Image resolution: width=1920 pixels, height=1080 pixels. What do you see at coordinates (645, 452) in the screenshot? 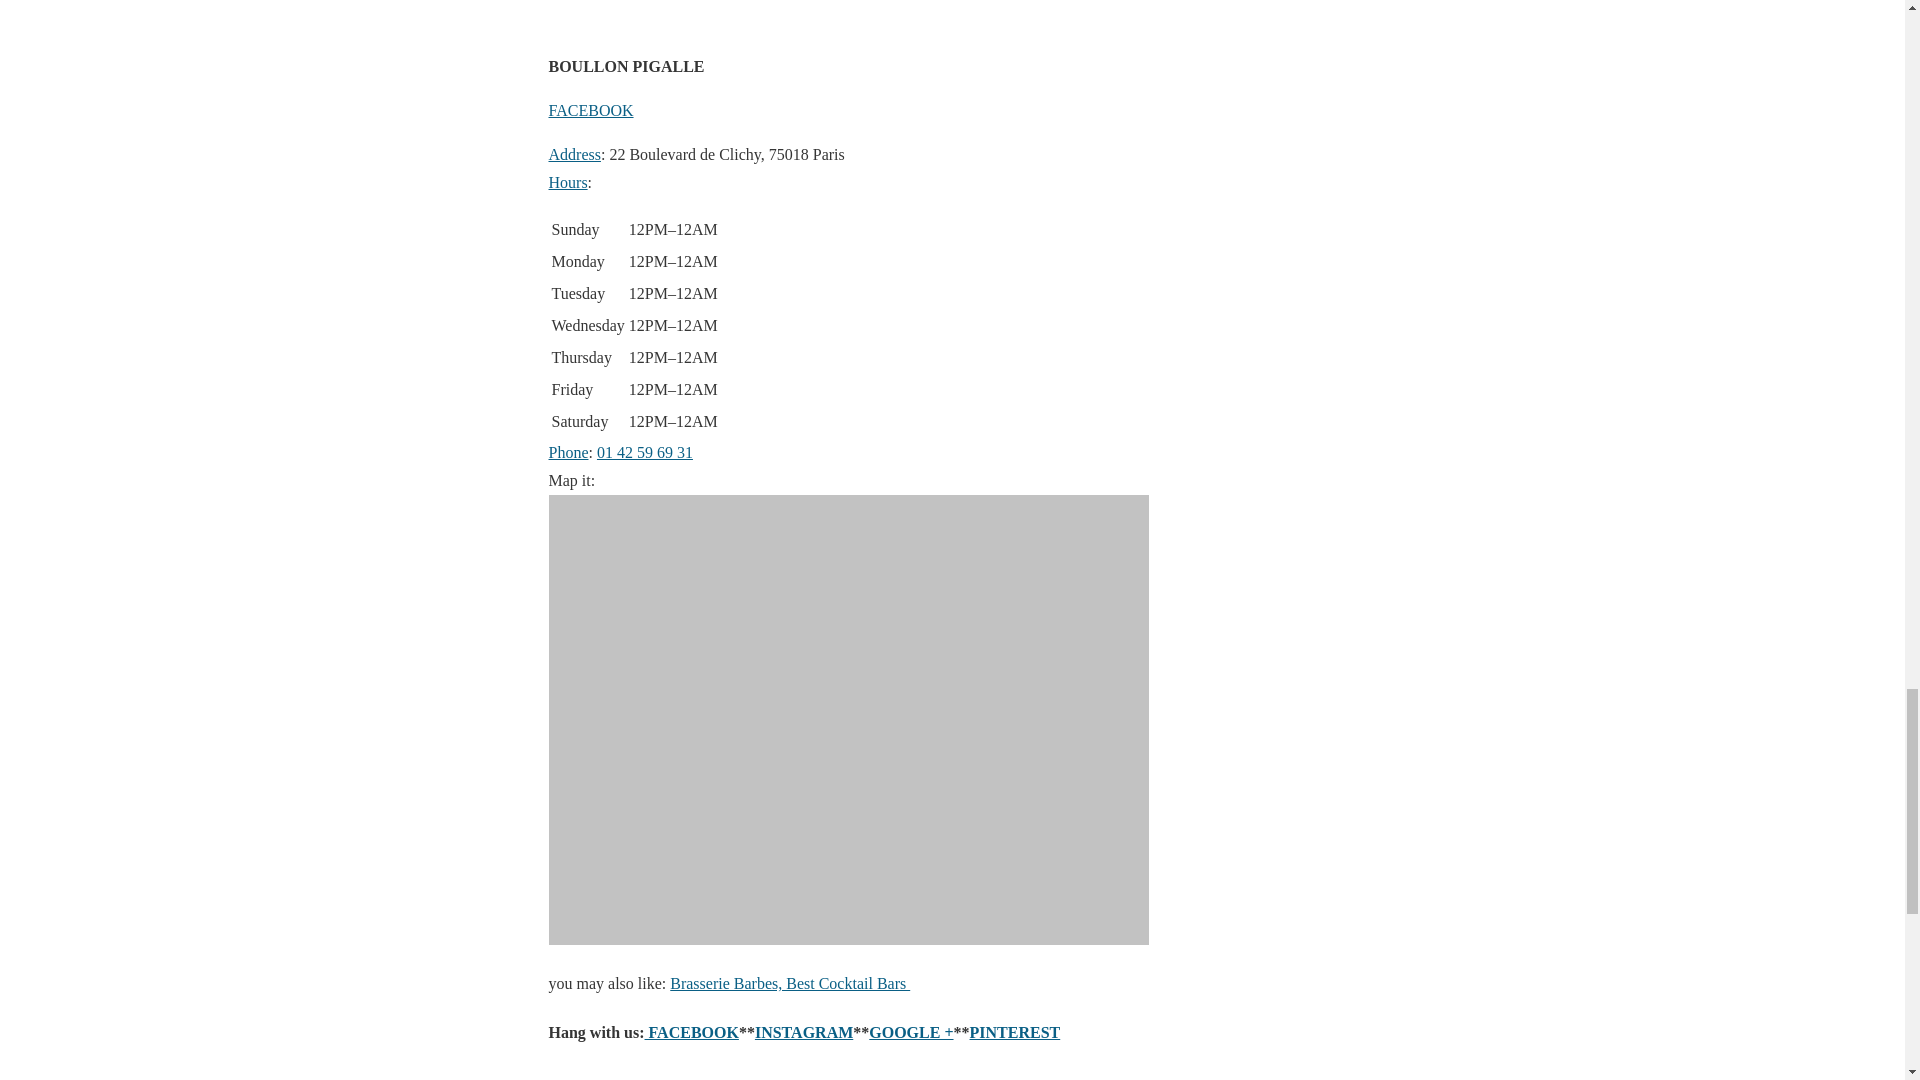
I see `01 42 59 69 31` at bounding box center [645, 452].